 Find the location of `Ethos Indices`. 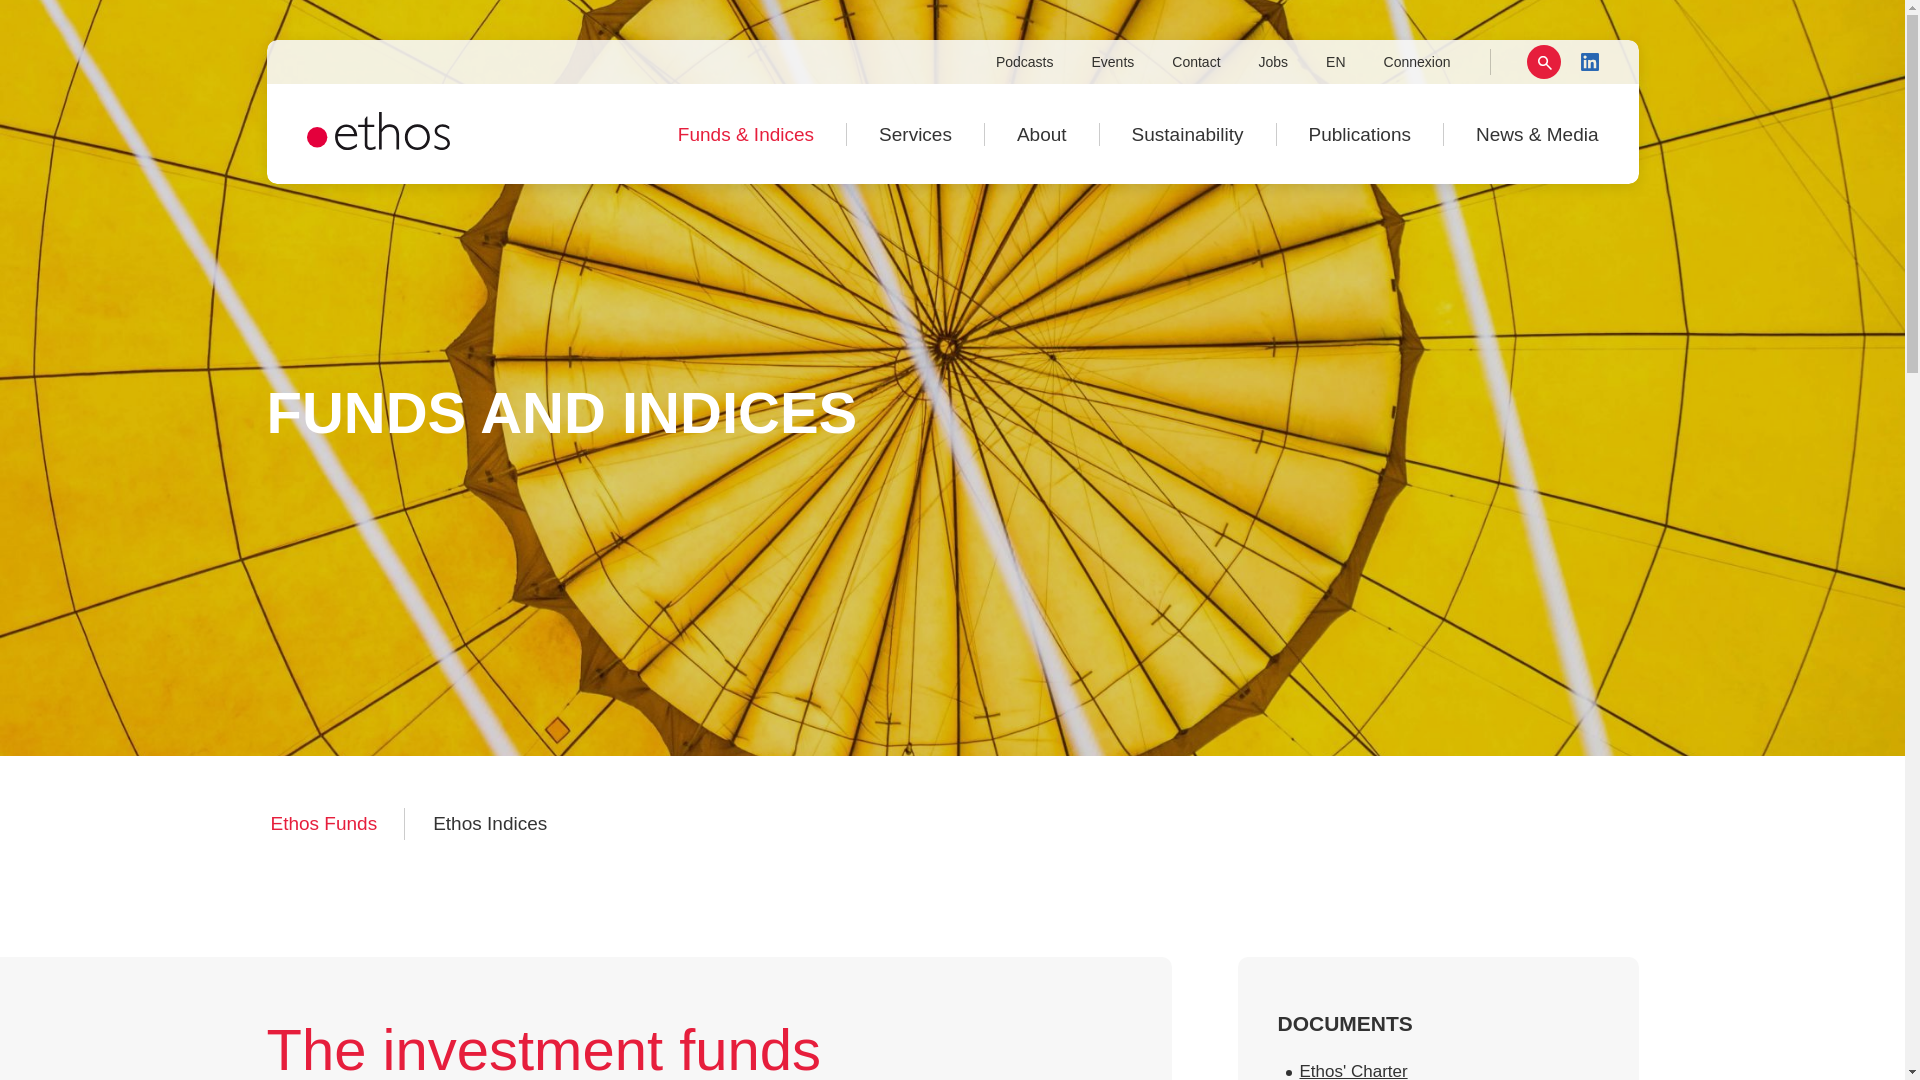

Ethos Indices is located at coordinates (489, 824).